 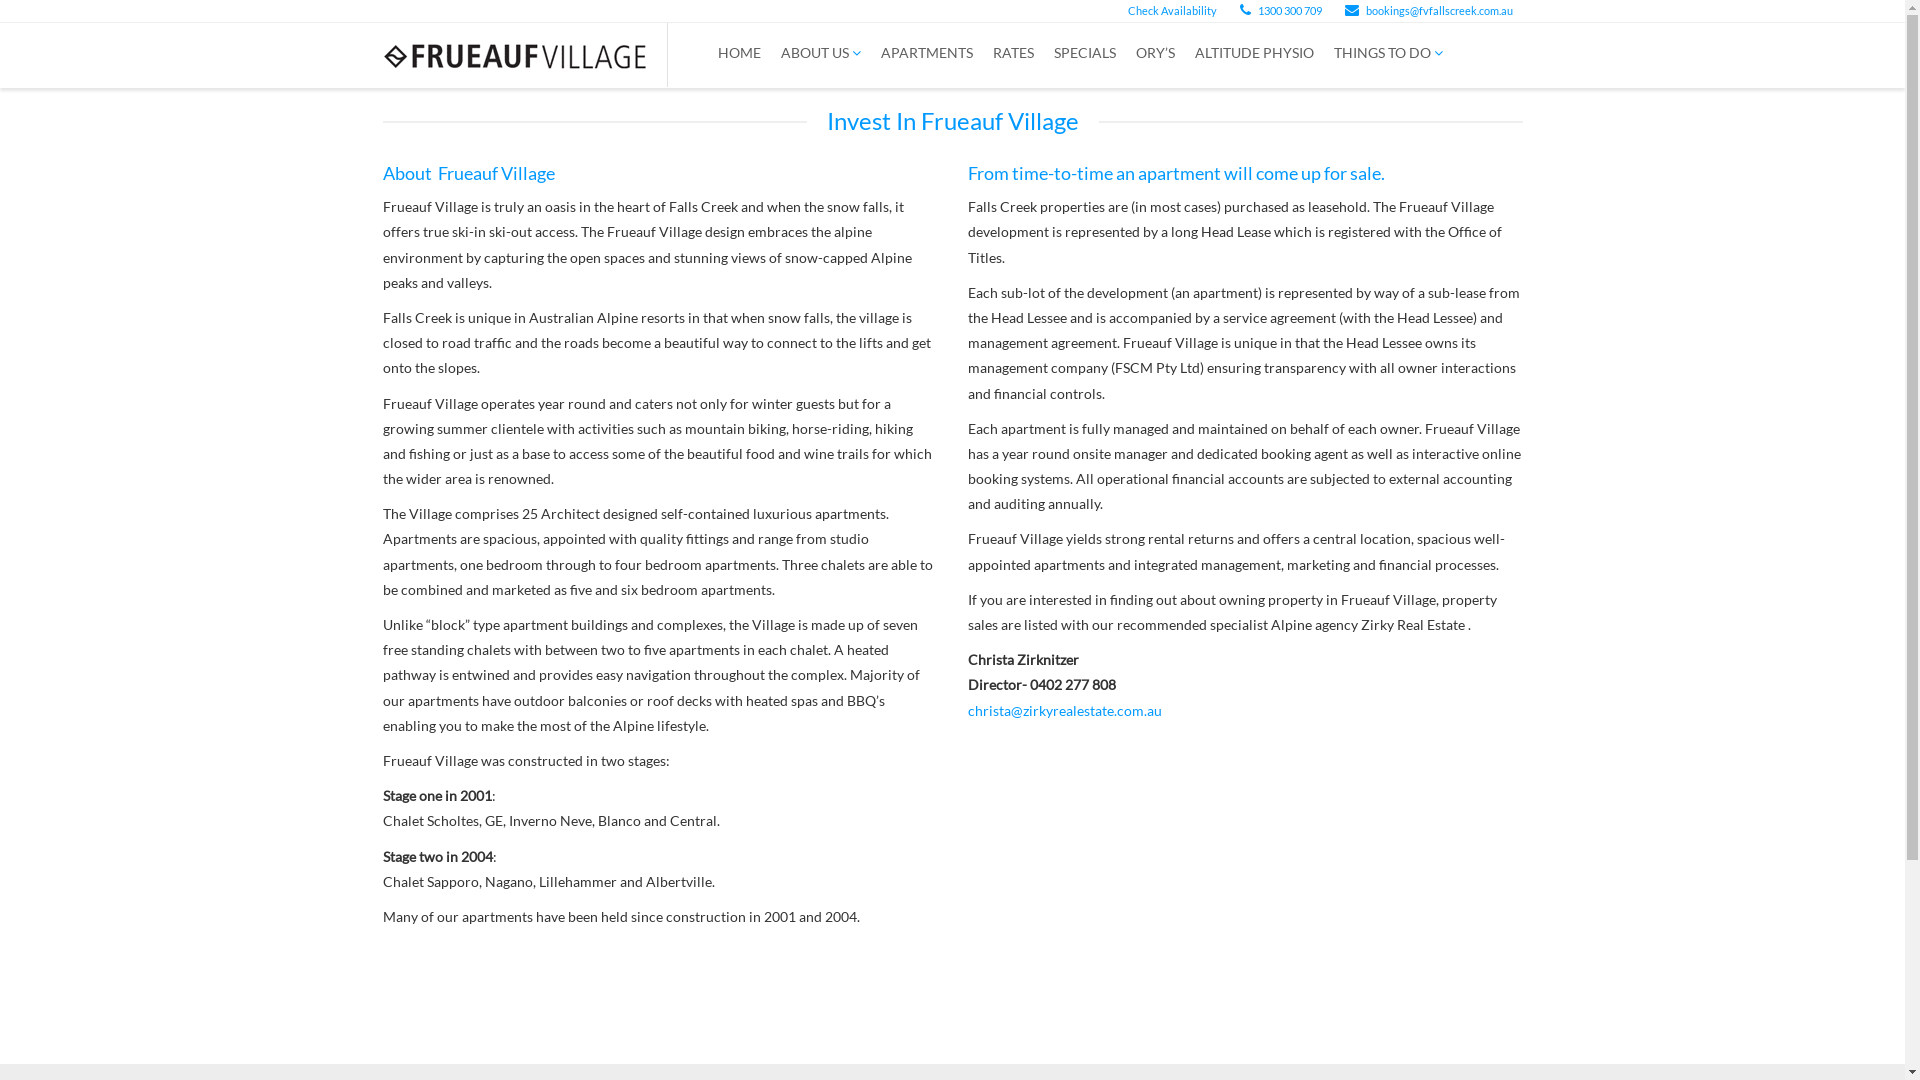 I want to click on ALTITUDE PHYSIO, so click(x=1254, y=53).